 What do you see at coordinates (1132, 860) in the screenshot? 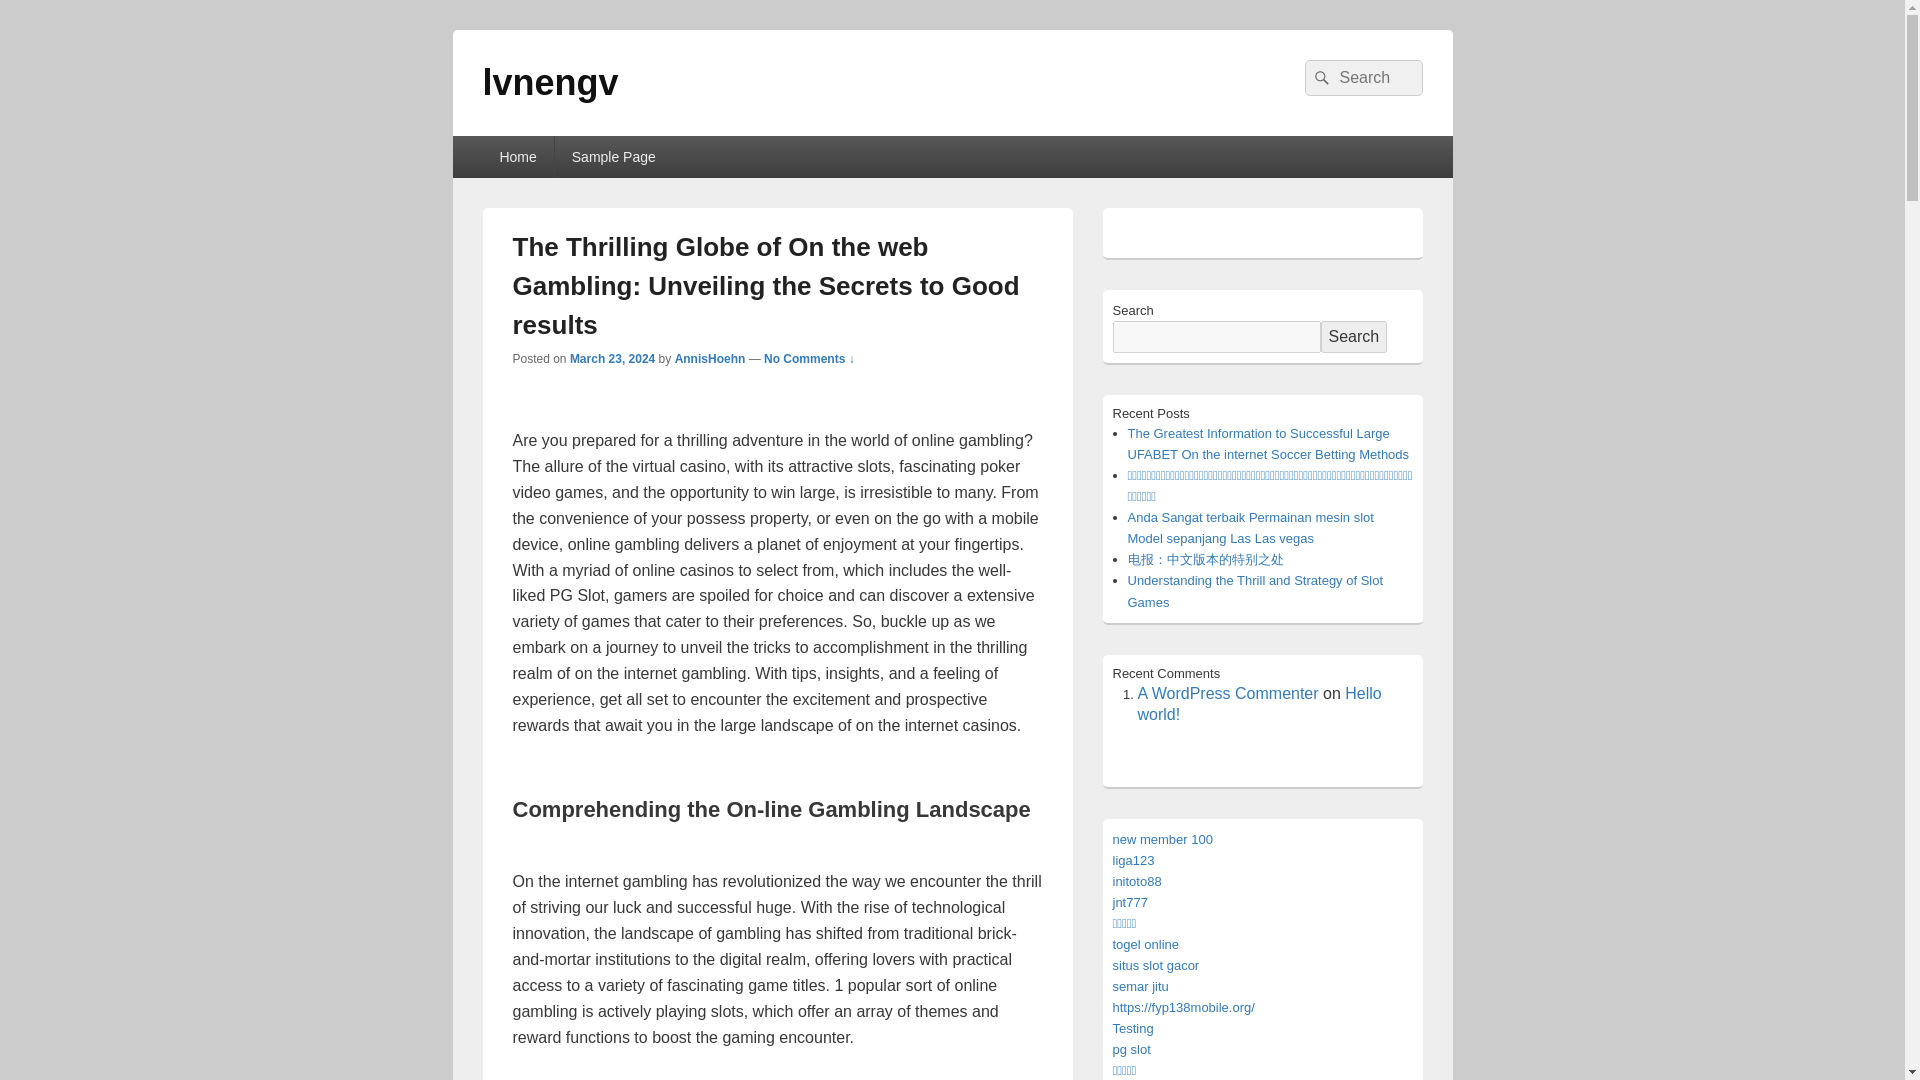
I see `liga123` at bounding box center [1132, 860].